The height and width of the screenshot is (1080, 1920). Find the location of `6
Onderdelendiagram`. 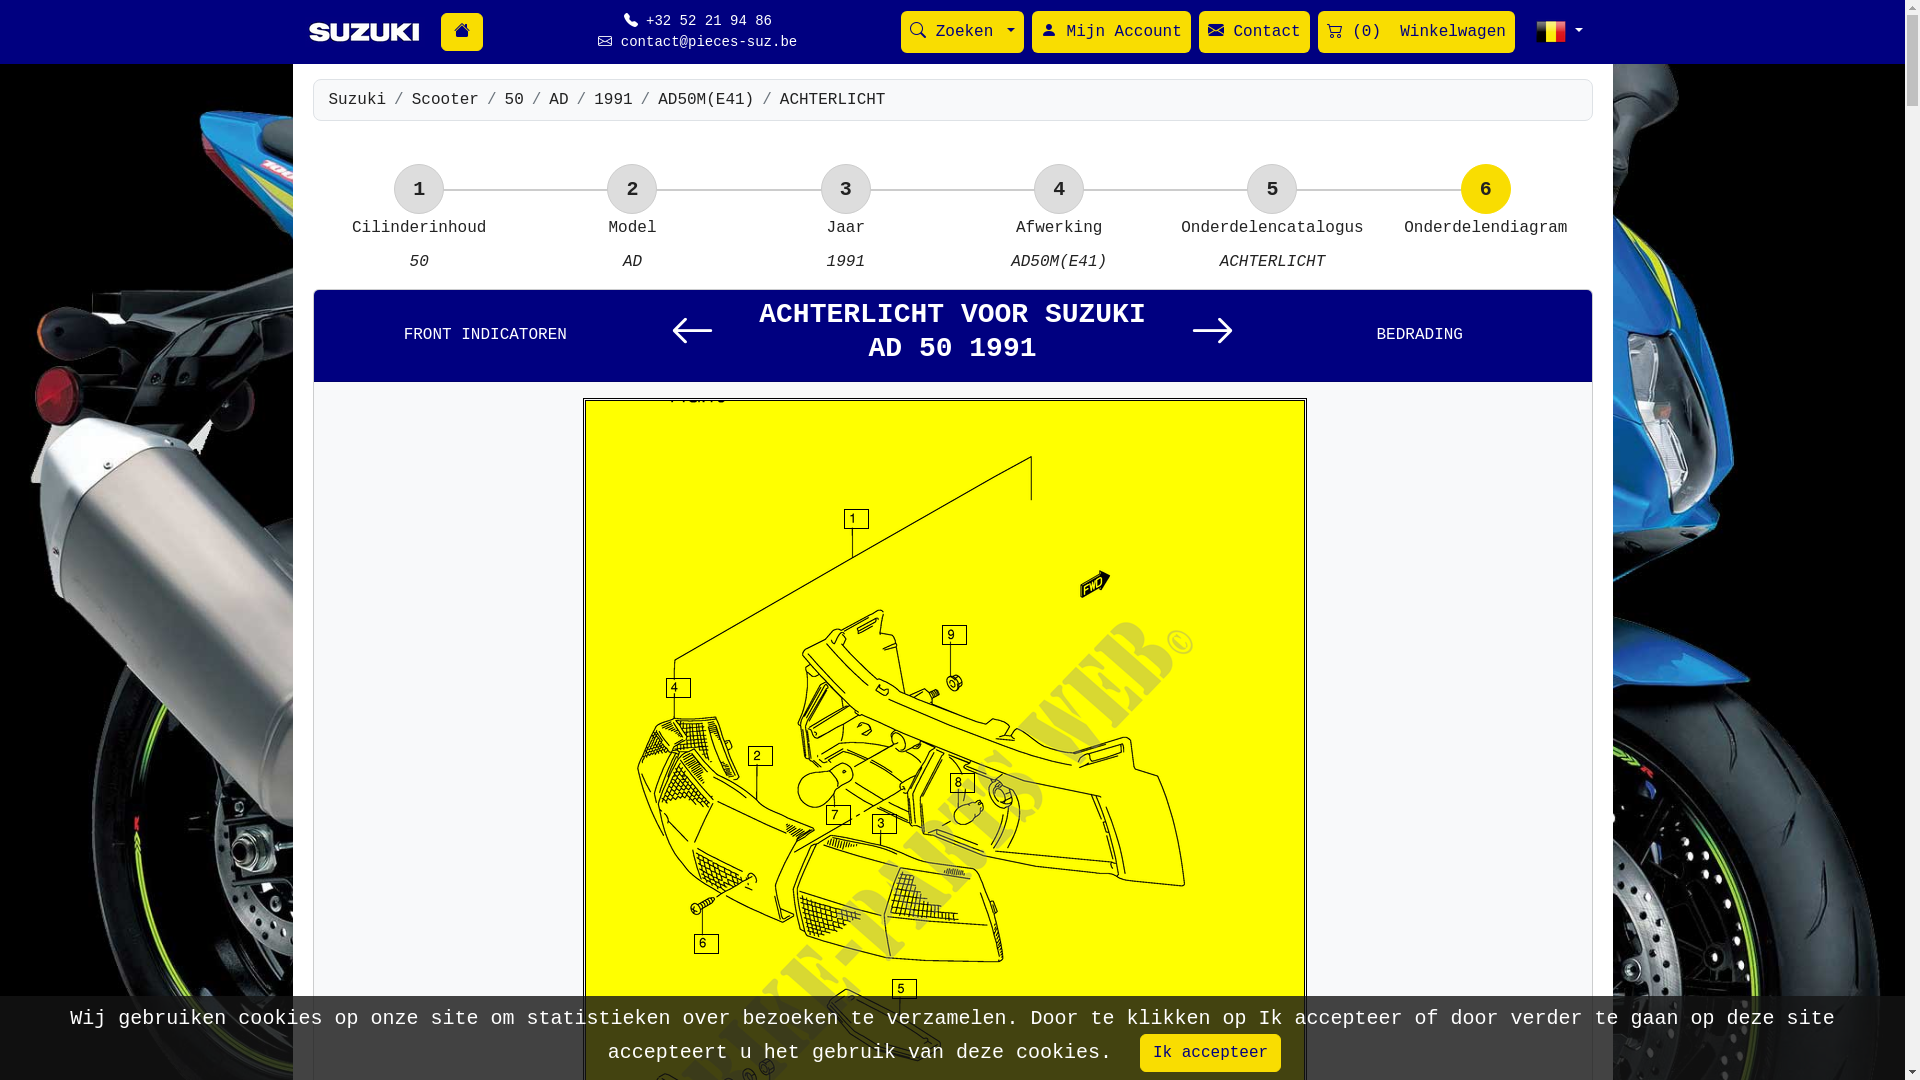

6
Onderdelendiagram is located at coordinates (1486, 233).